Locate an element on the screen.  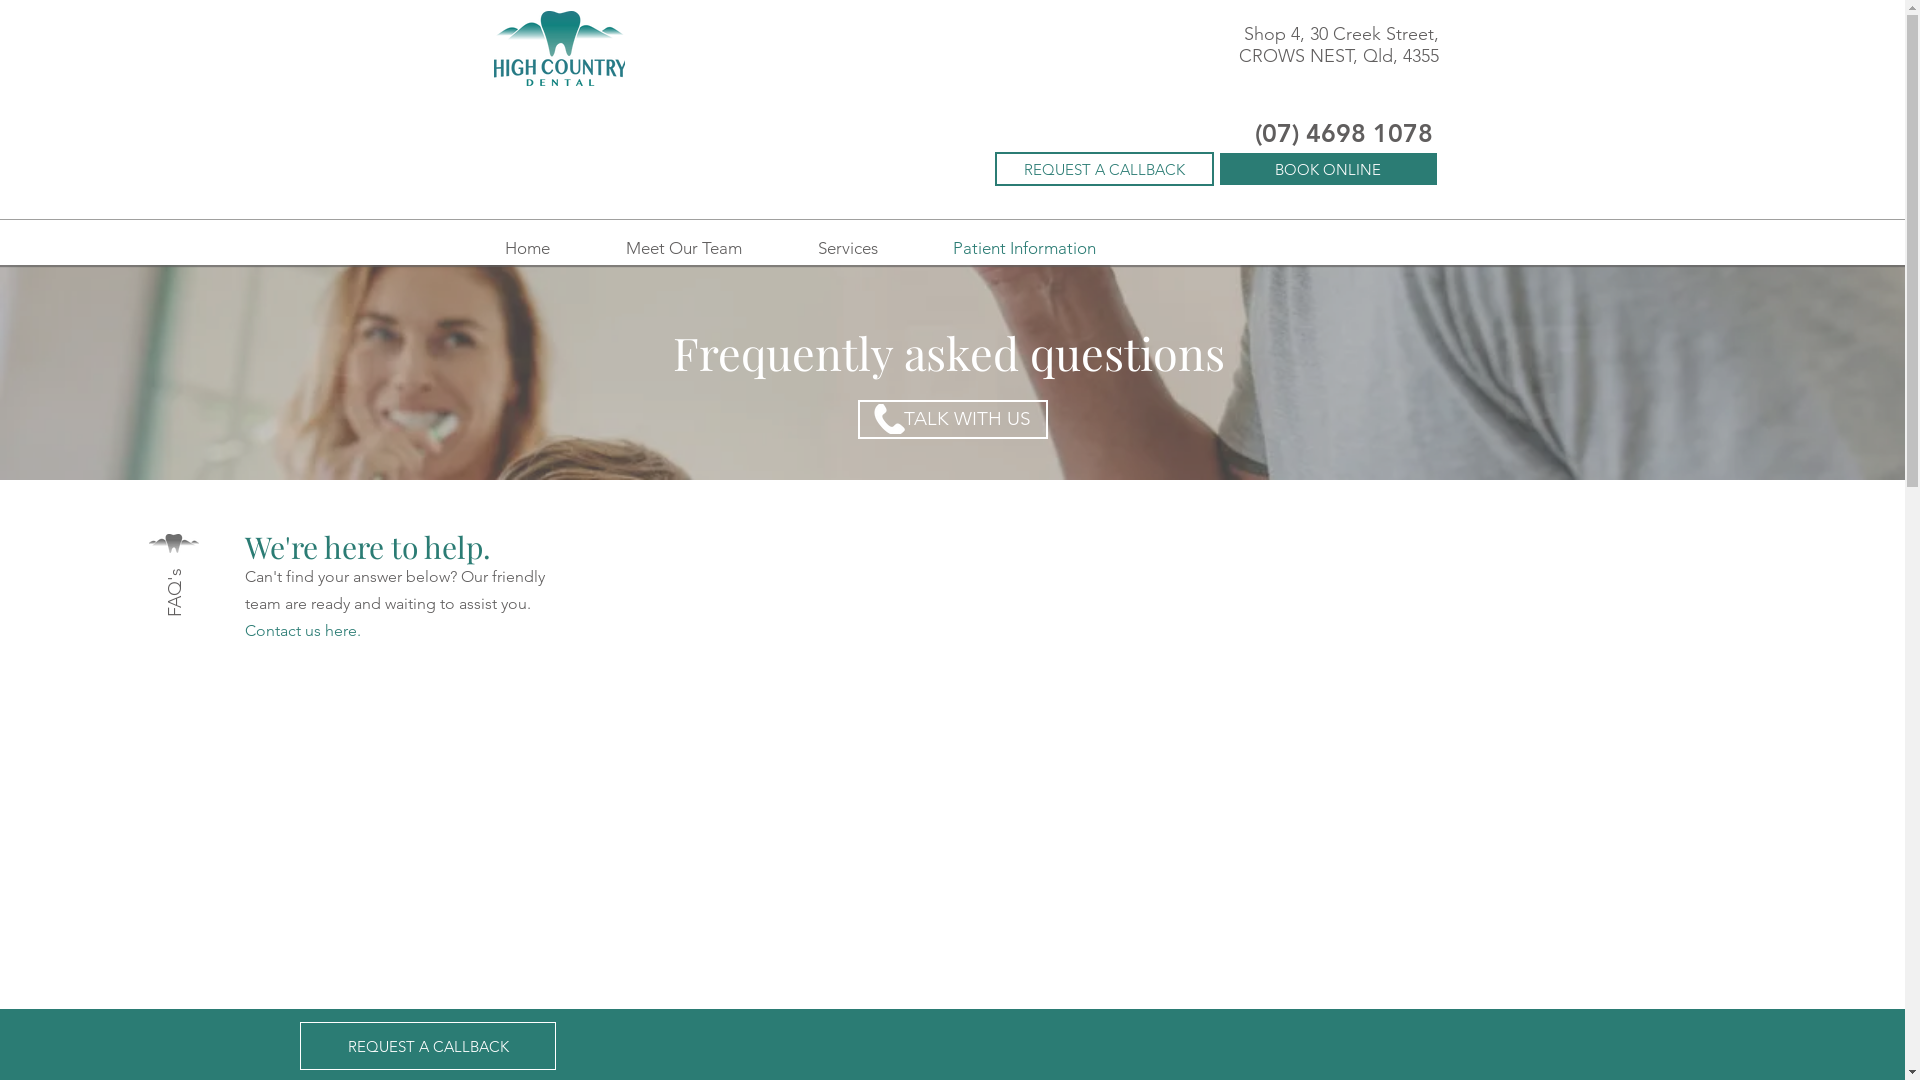
(07) 4698 1078 is located at coordinates (1343, 133).